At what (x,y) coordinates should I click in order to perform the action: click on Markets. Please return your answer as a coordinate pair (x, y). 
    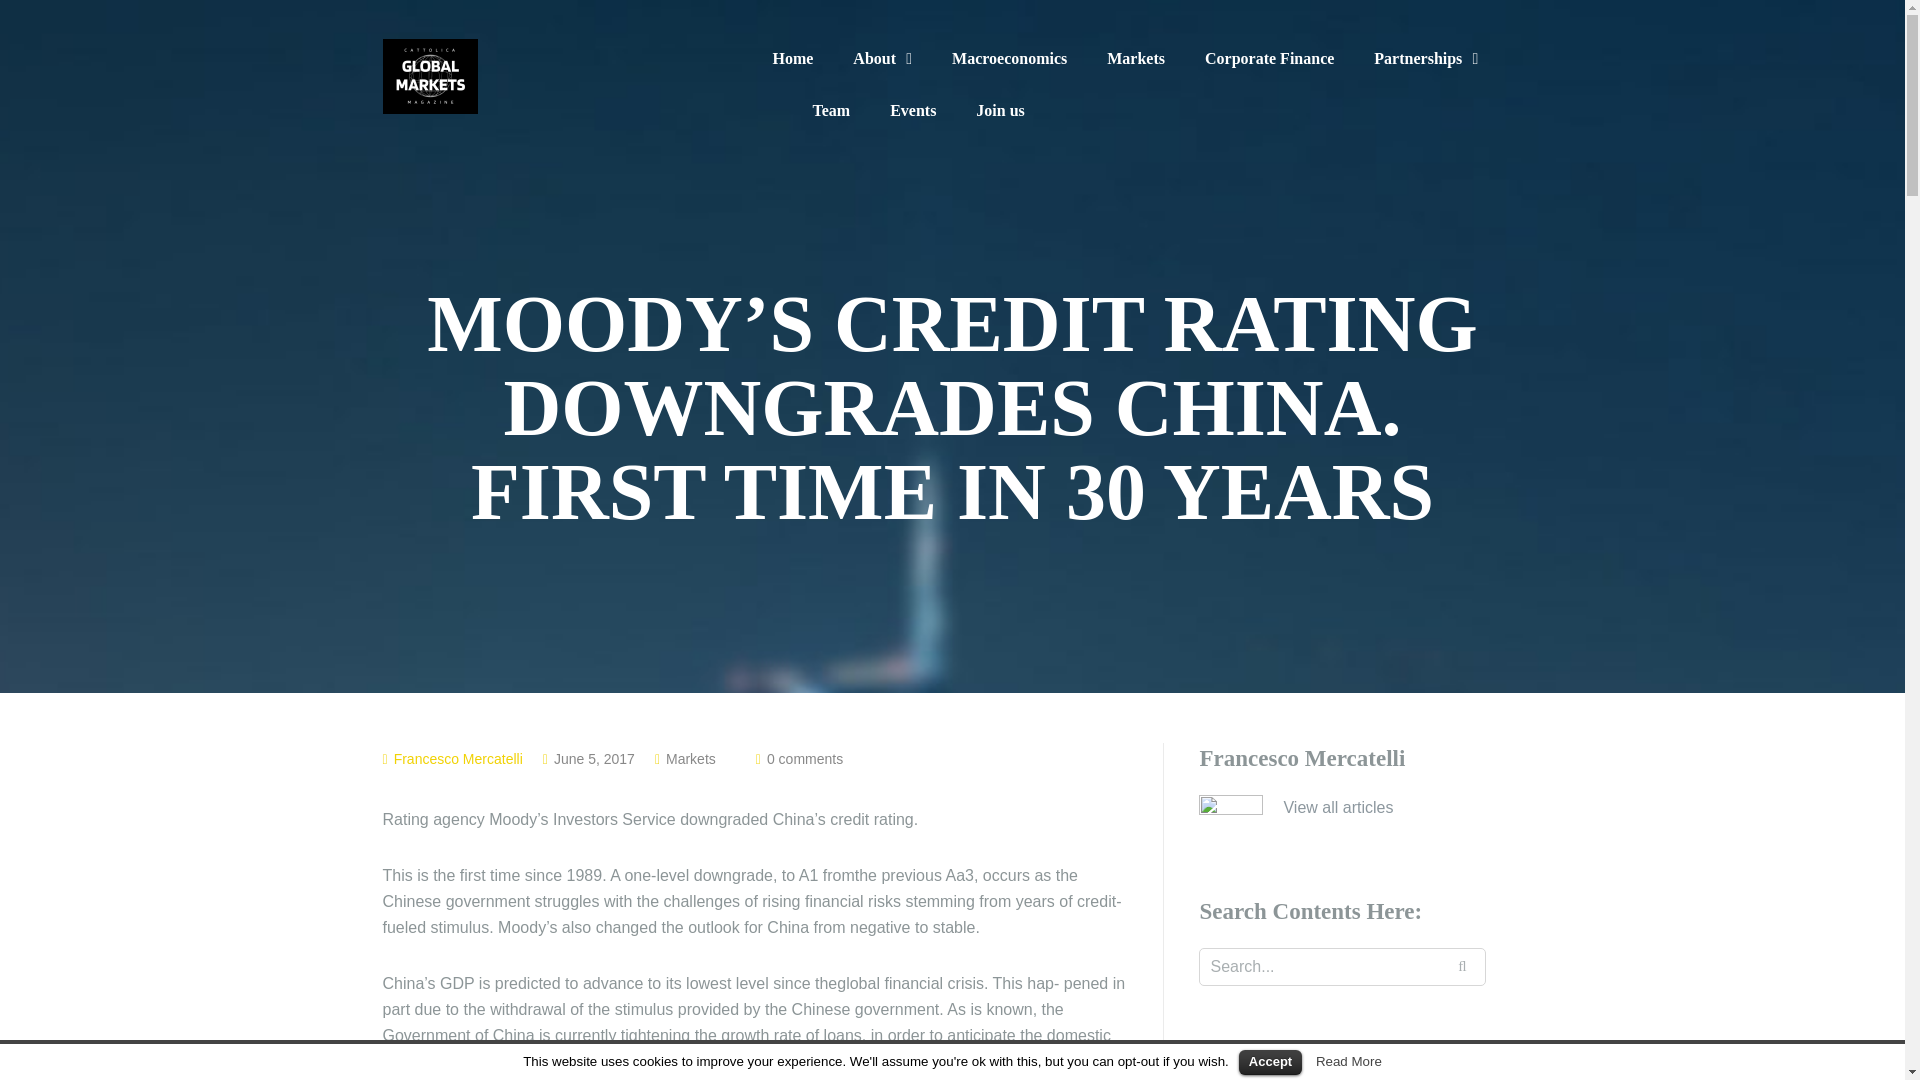
    Looking at the image, I should click on (691, 758).